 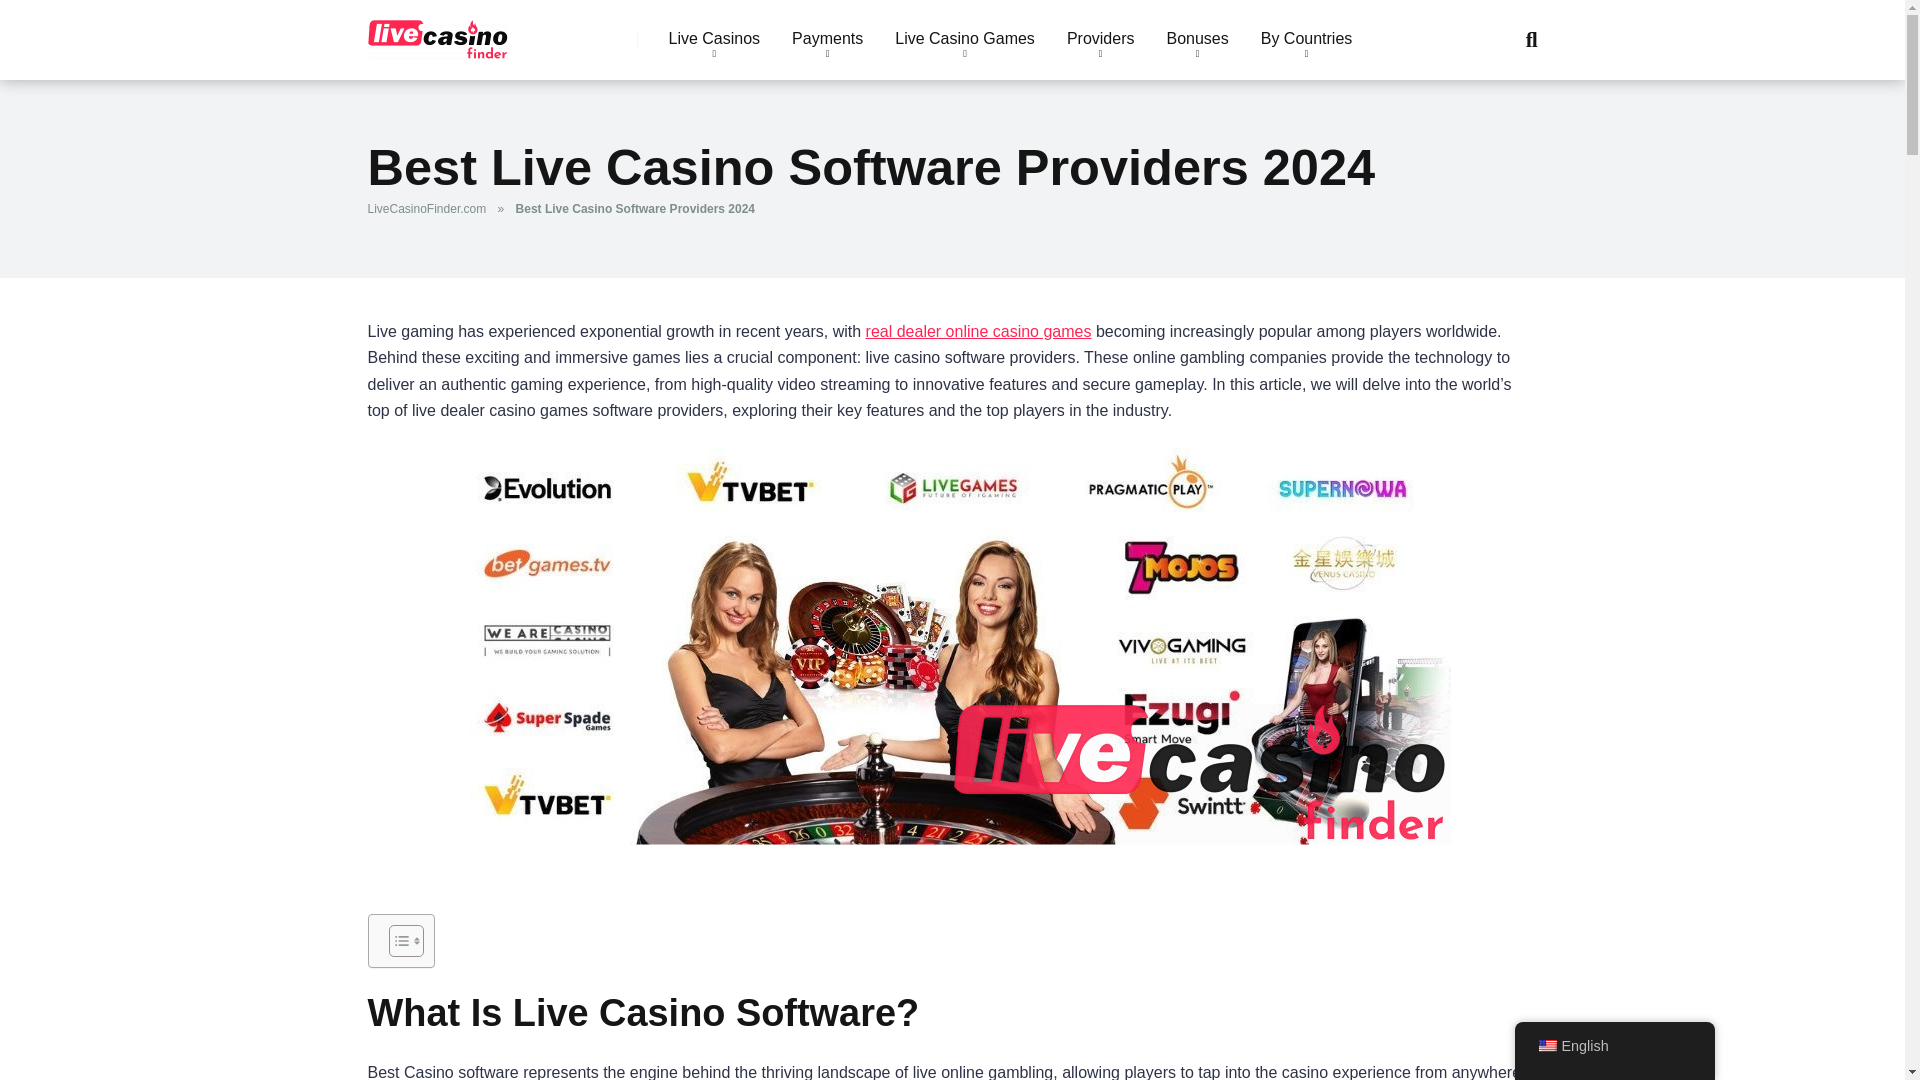 What do you see at coordinates (1197, 40) in the screenshot?
I see `Bonuses` at bounding box center [1197, 40].